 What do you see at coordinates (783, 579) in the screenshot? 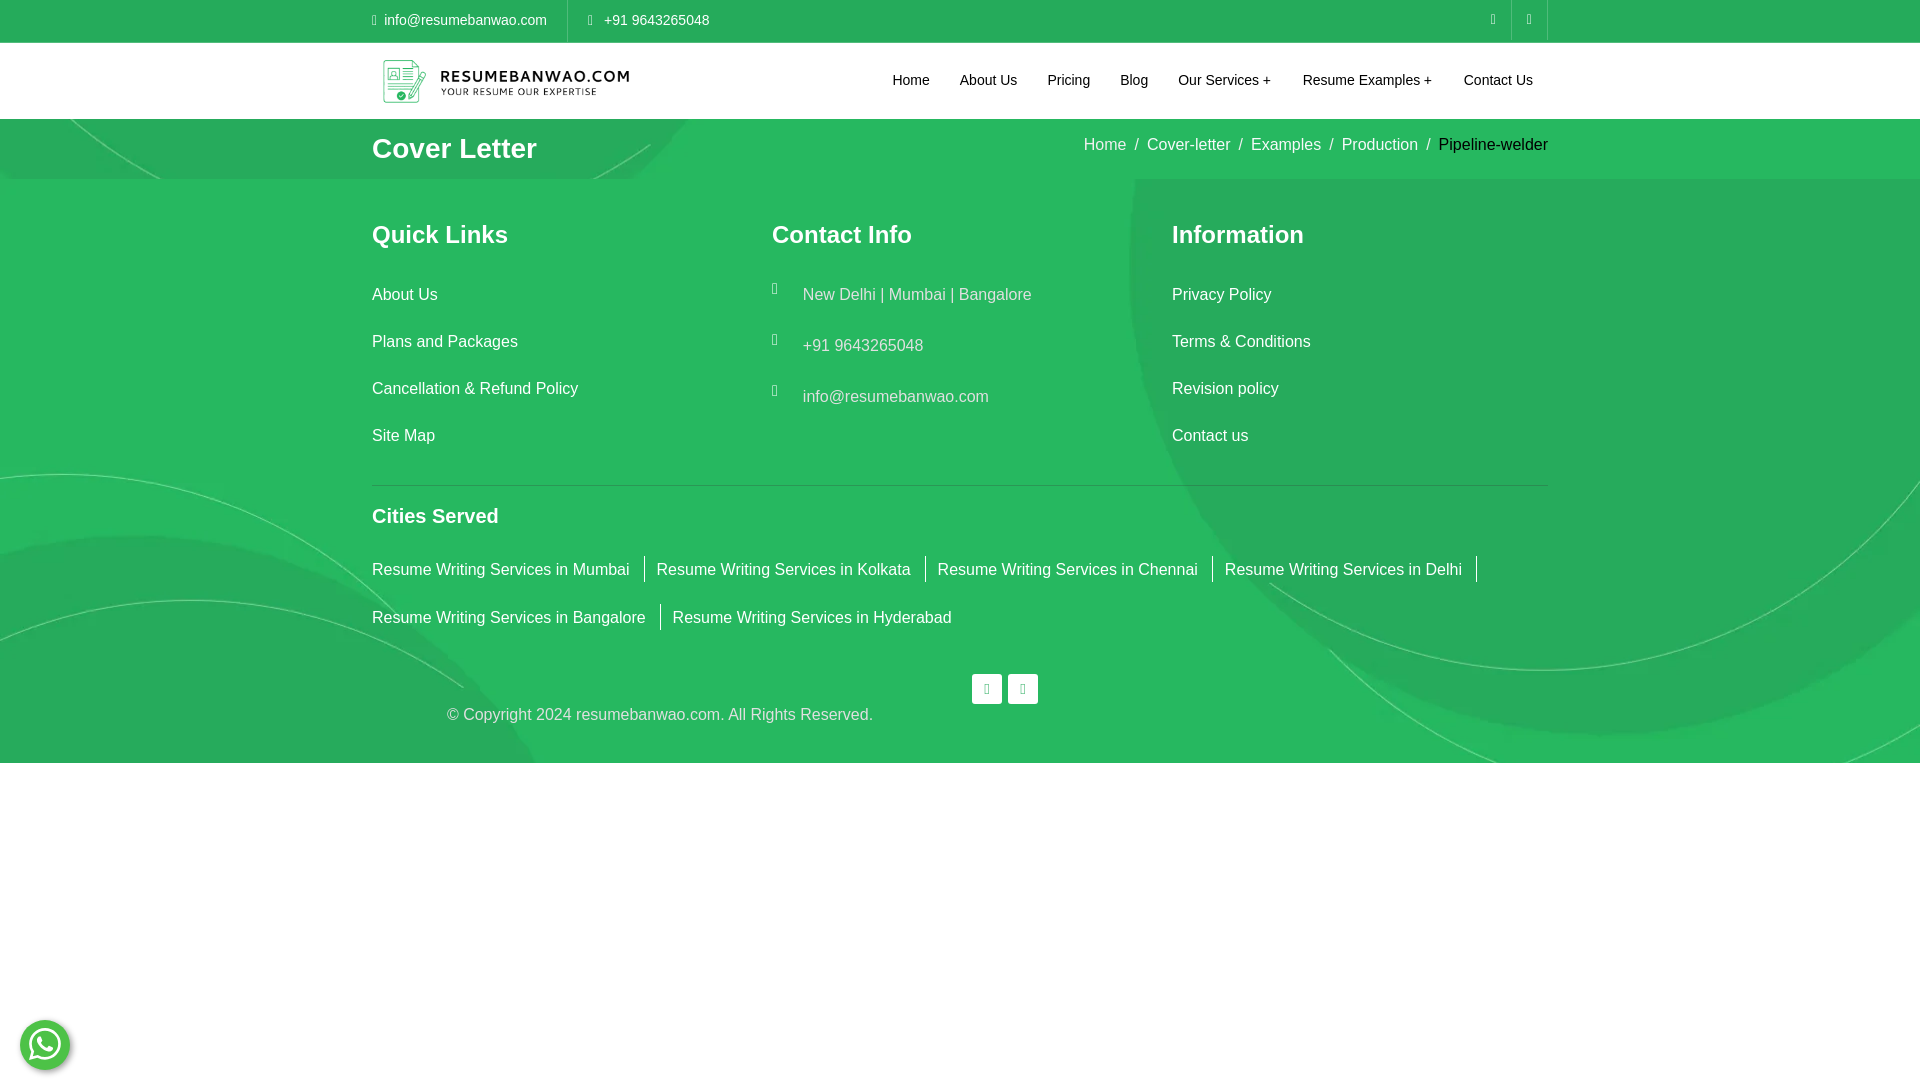
I see `Resume Writing Services in Kolkata` at bounding box center [783, 579].